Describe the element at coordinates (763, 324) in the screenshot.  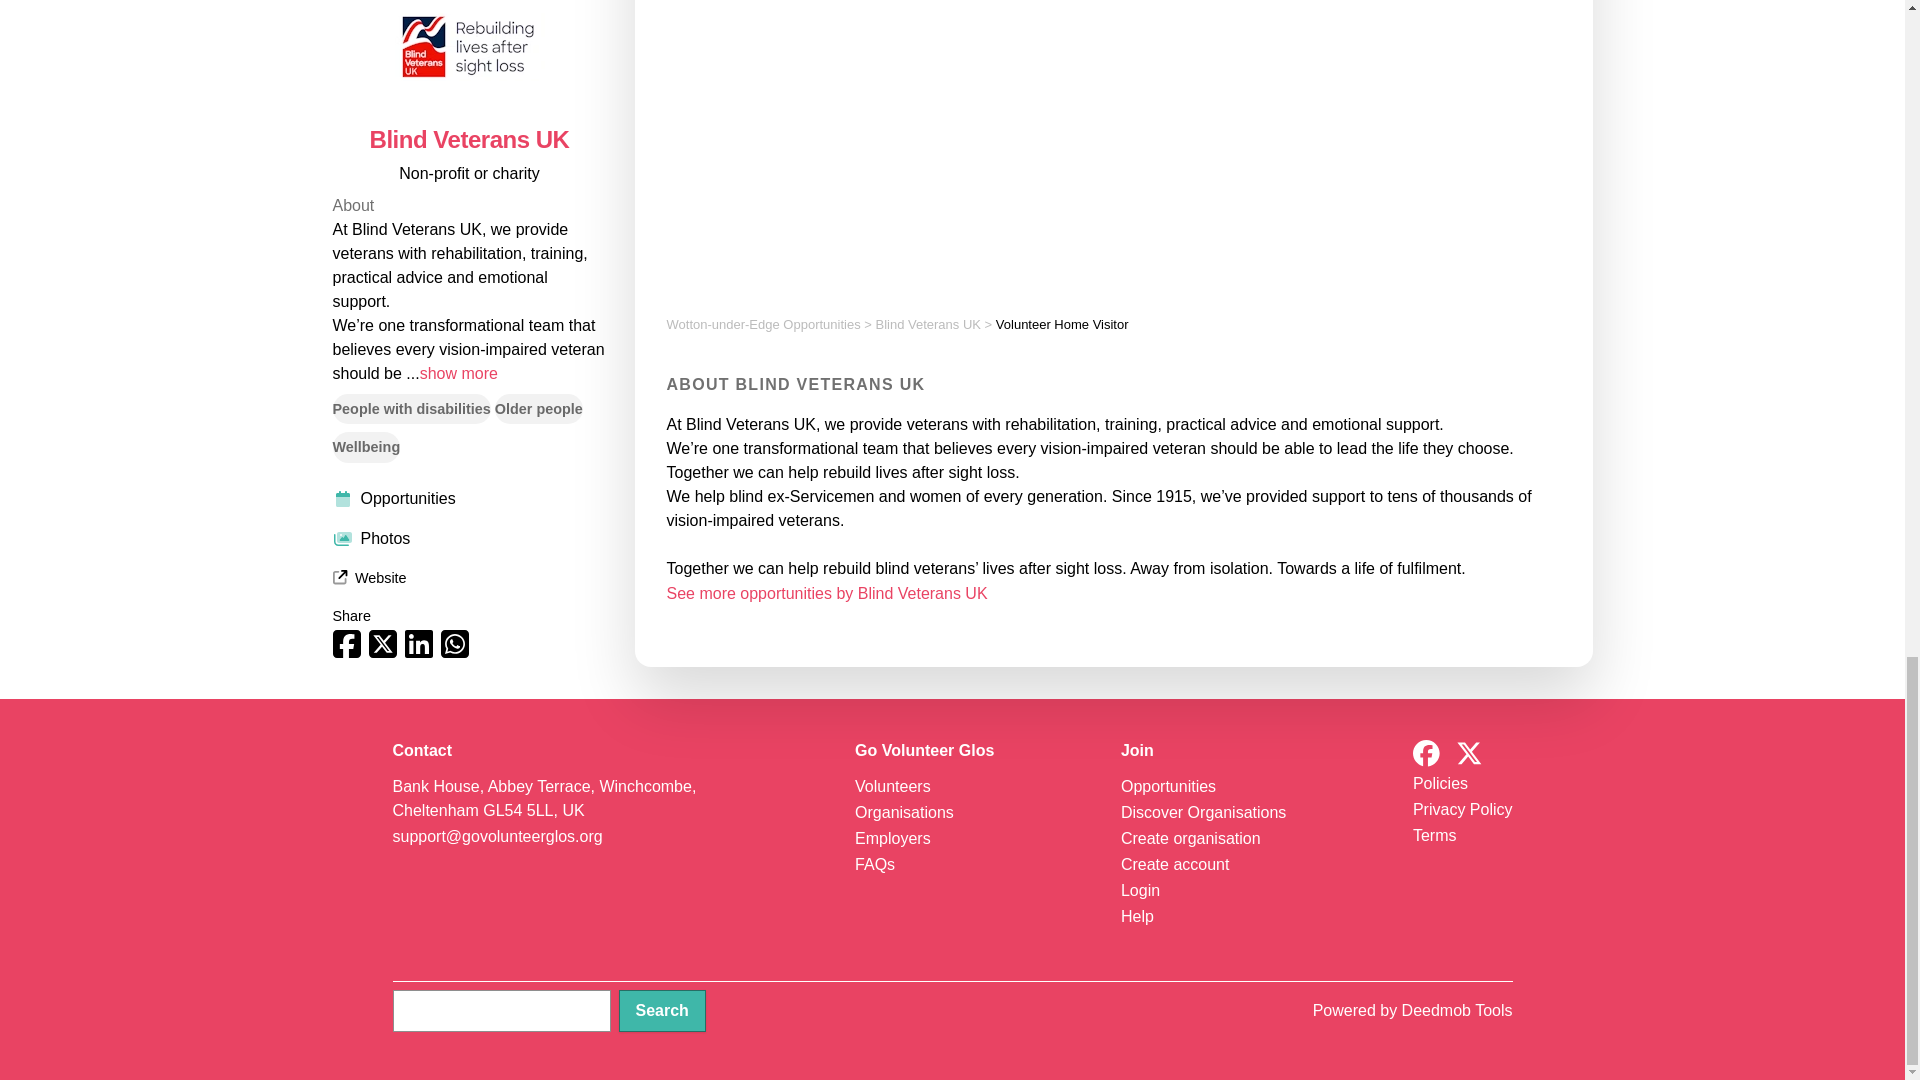
I see `Wotton-under-Edge Opportunities` at that location.